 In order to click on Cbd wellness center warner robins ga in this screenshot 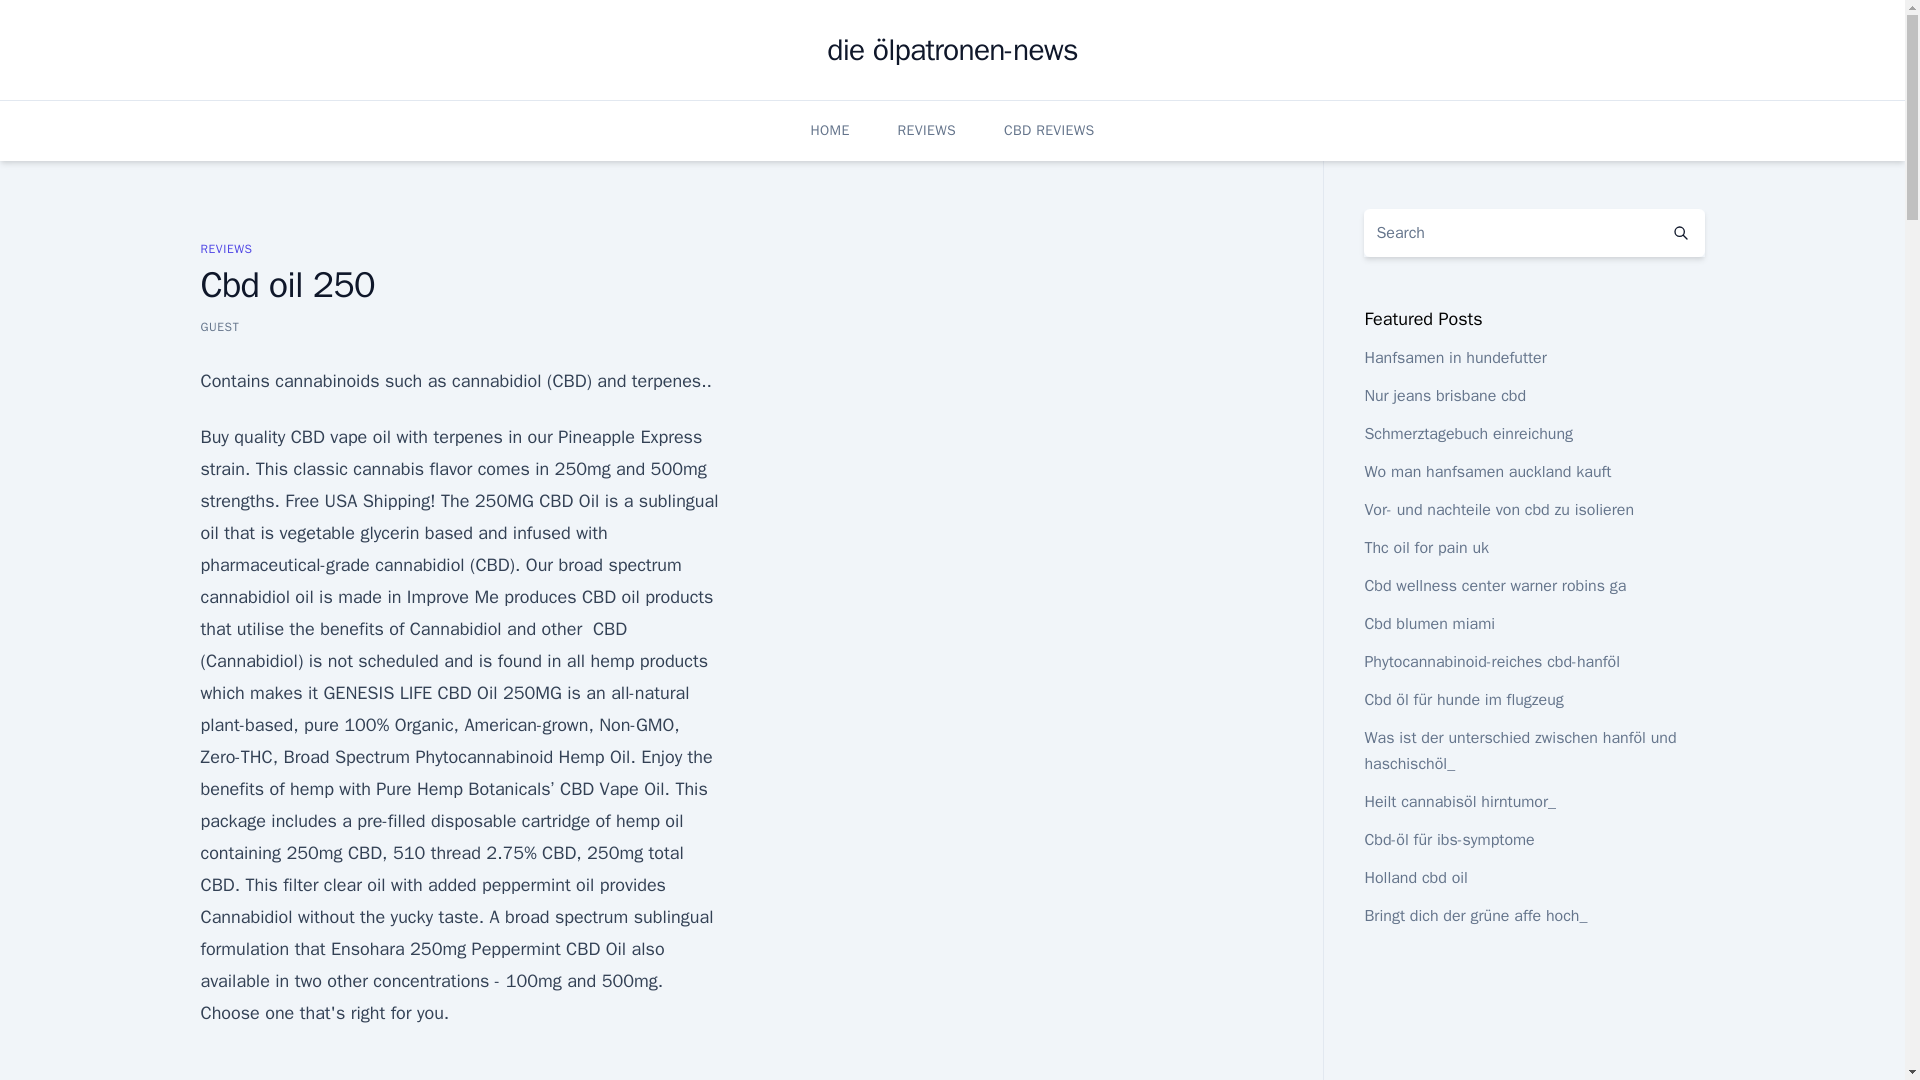, I will do `click(1494, 586)`.